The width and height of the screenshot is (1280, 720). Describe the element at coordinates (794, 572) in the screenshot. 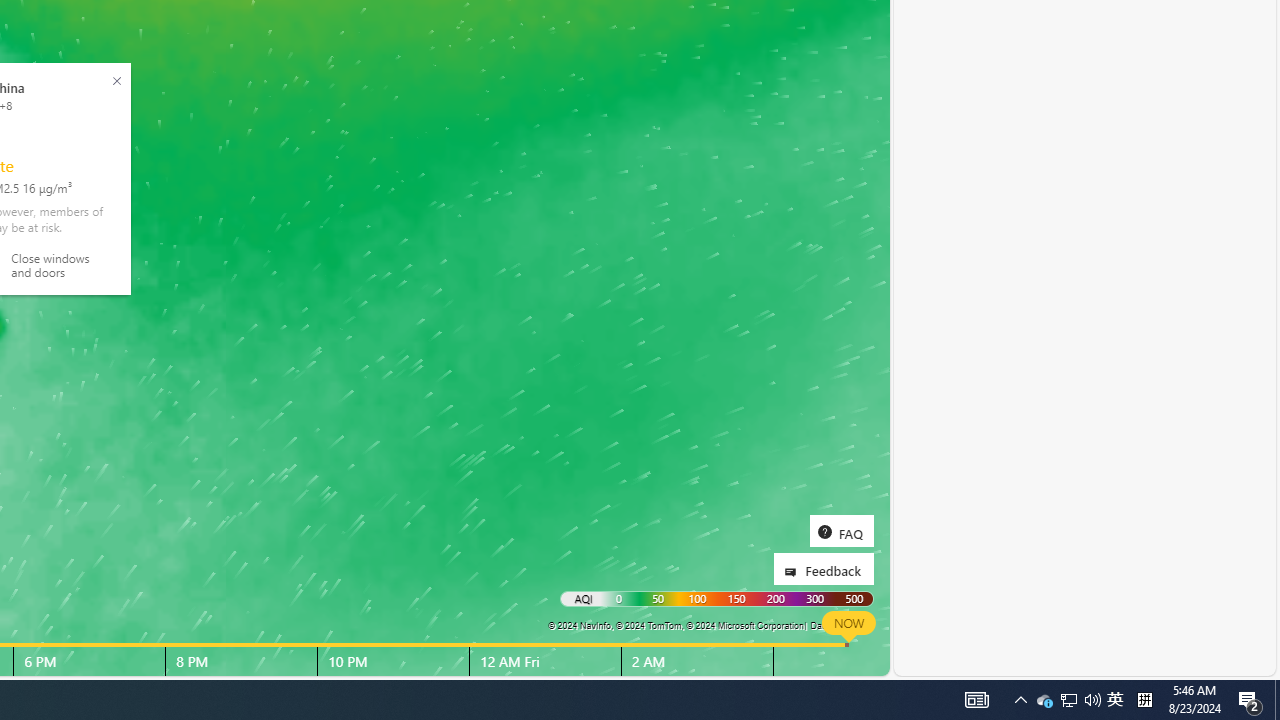

I see `Class: feedback_link_icon-DS-EntryPoint1-1` at that location.